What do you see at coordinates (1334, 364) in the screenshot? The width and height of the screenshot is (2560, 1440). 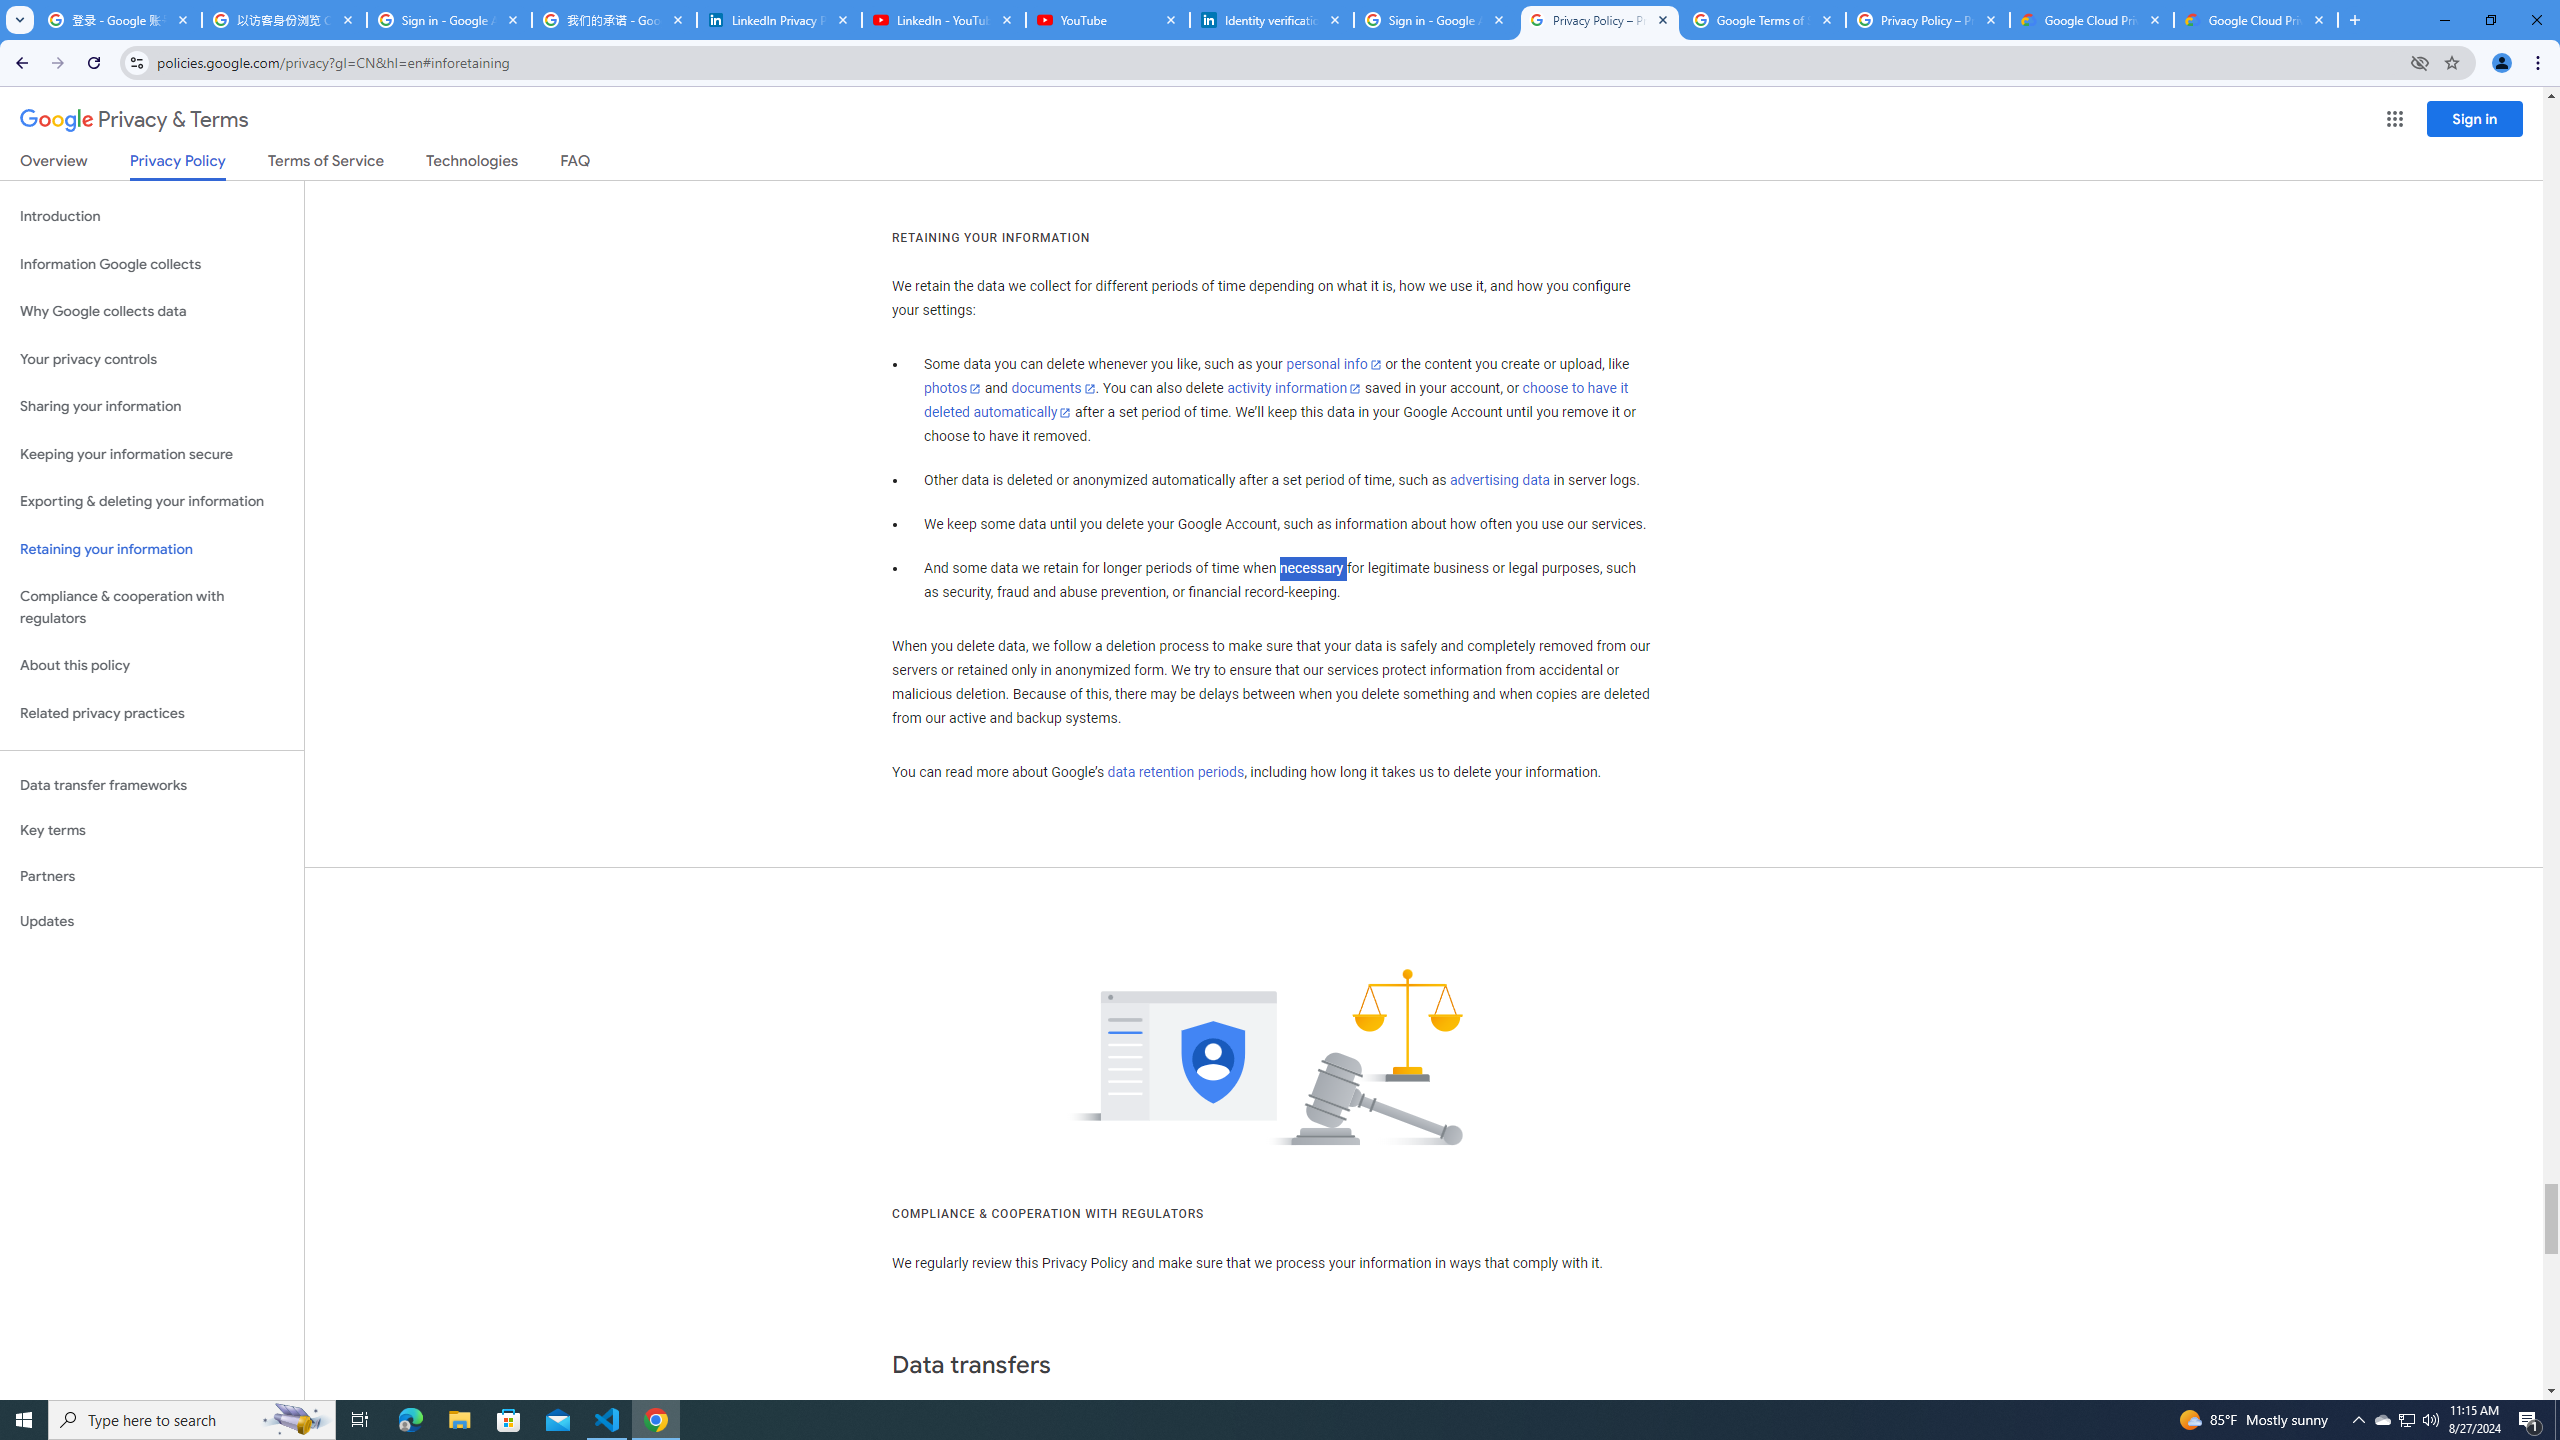 I see `personal info` at bounding box center [1334, 364].